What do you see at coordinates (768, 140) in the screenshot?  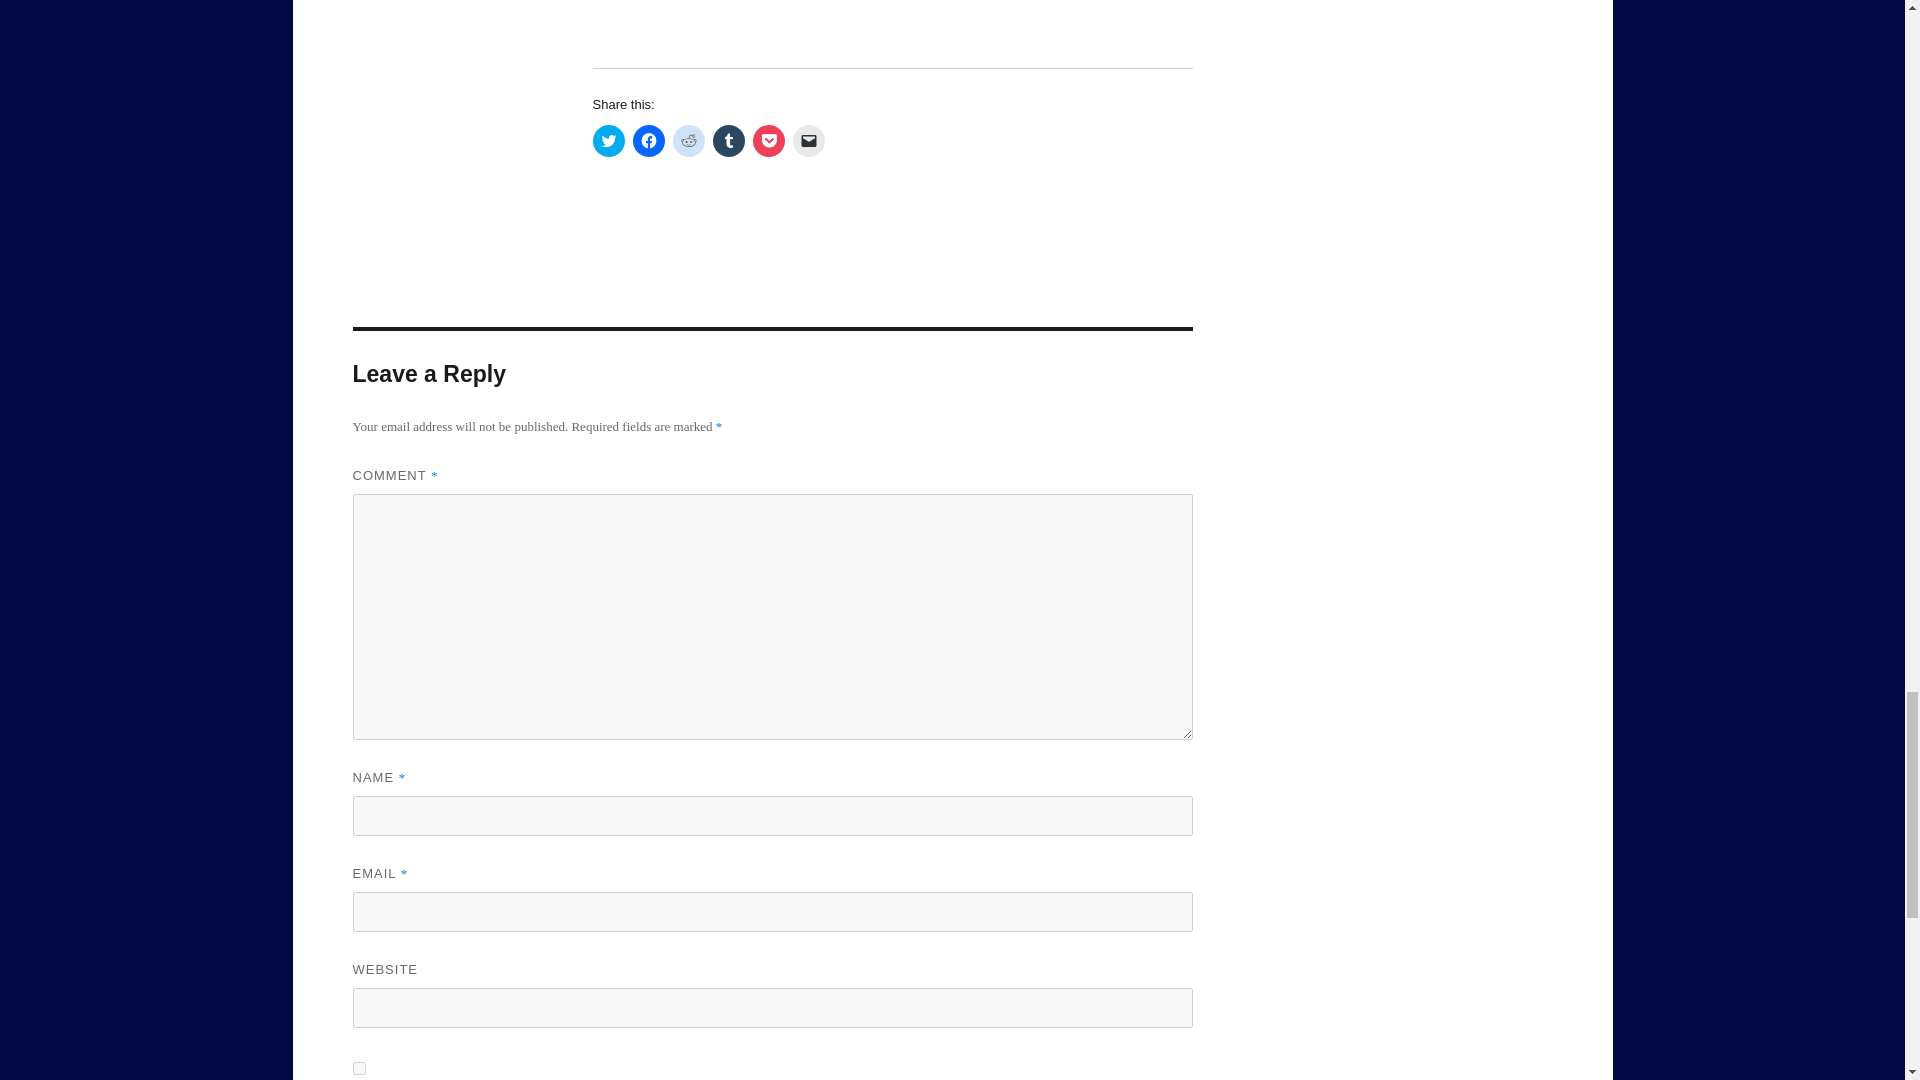 I see `Click to share on Pocket` at bounding box center [768, 140].